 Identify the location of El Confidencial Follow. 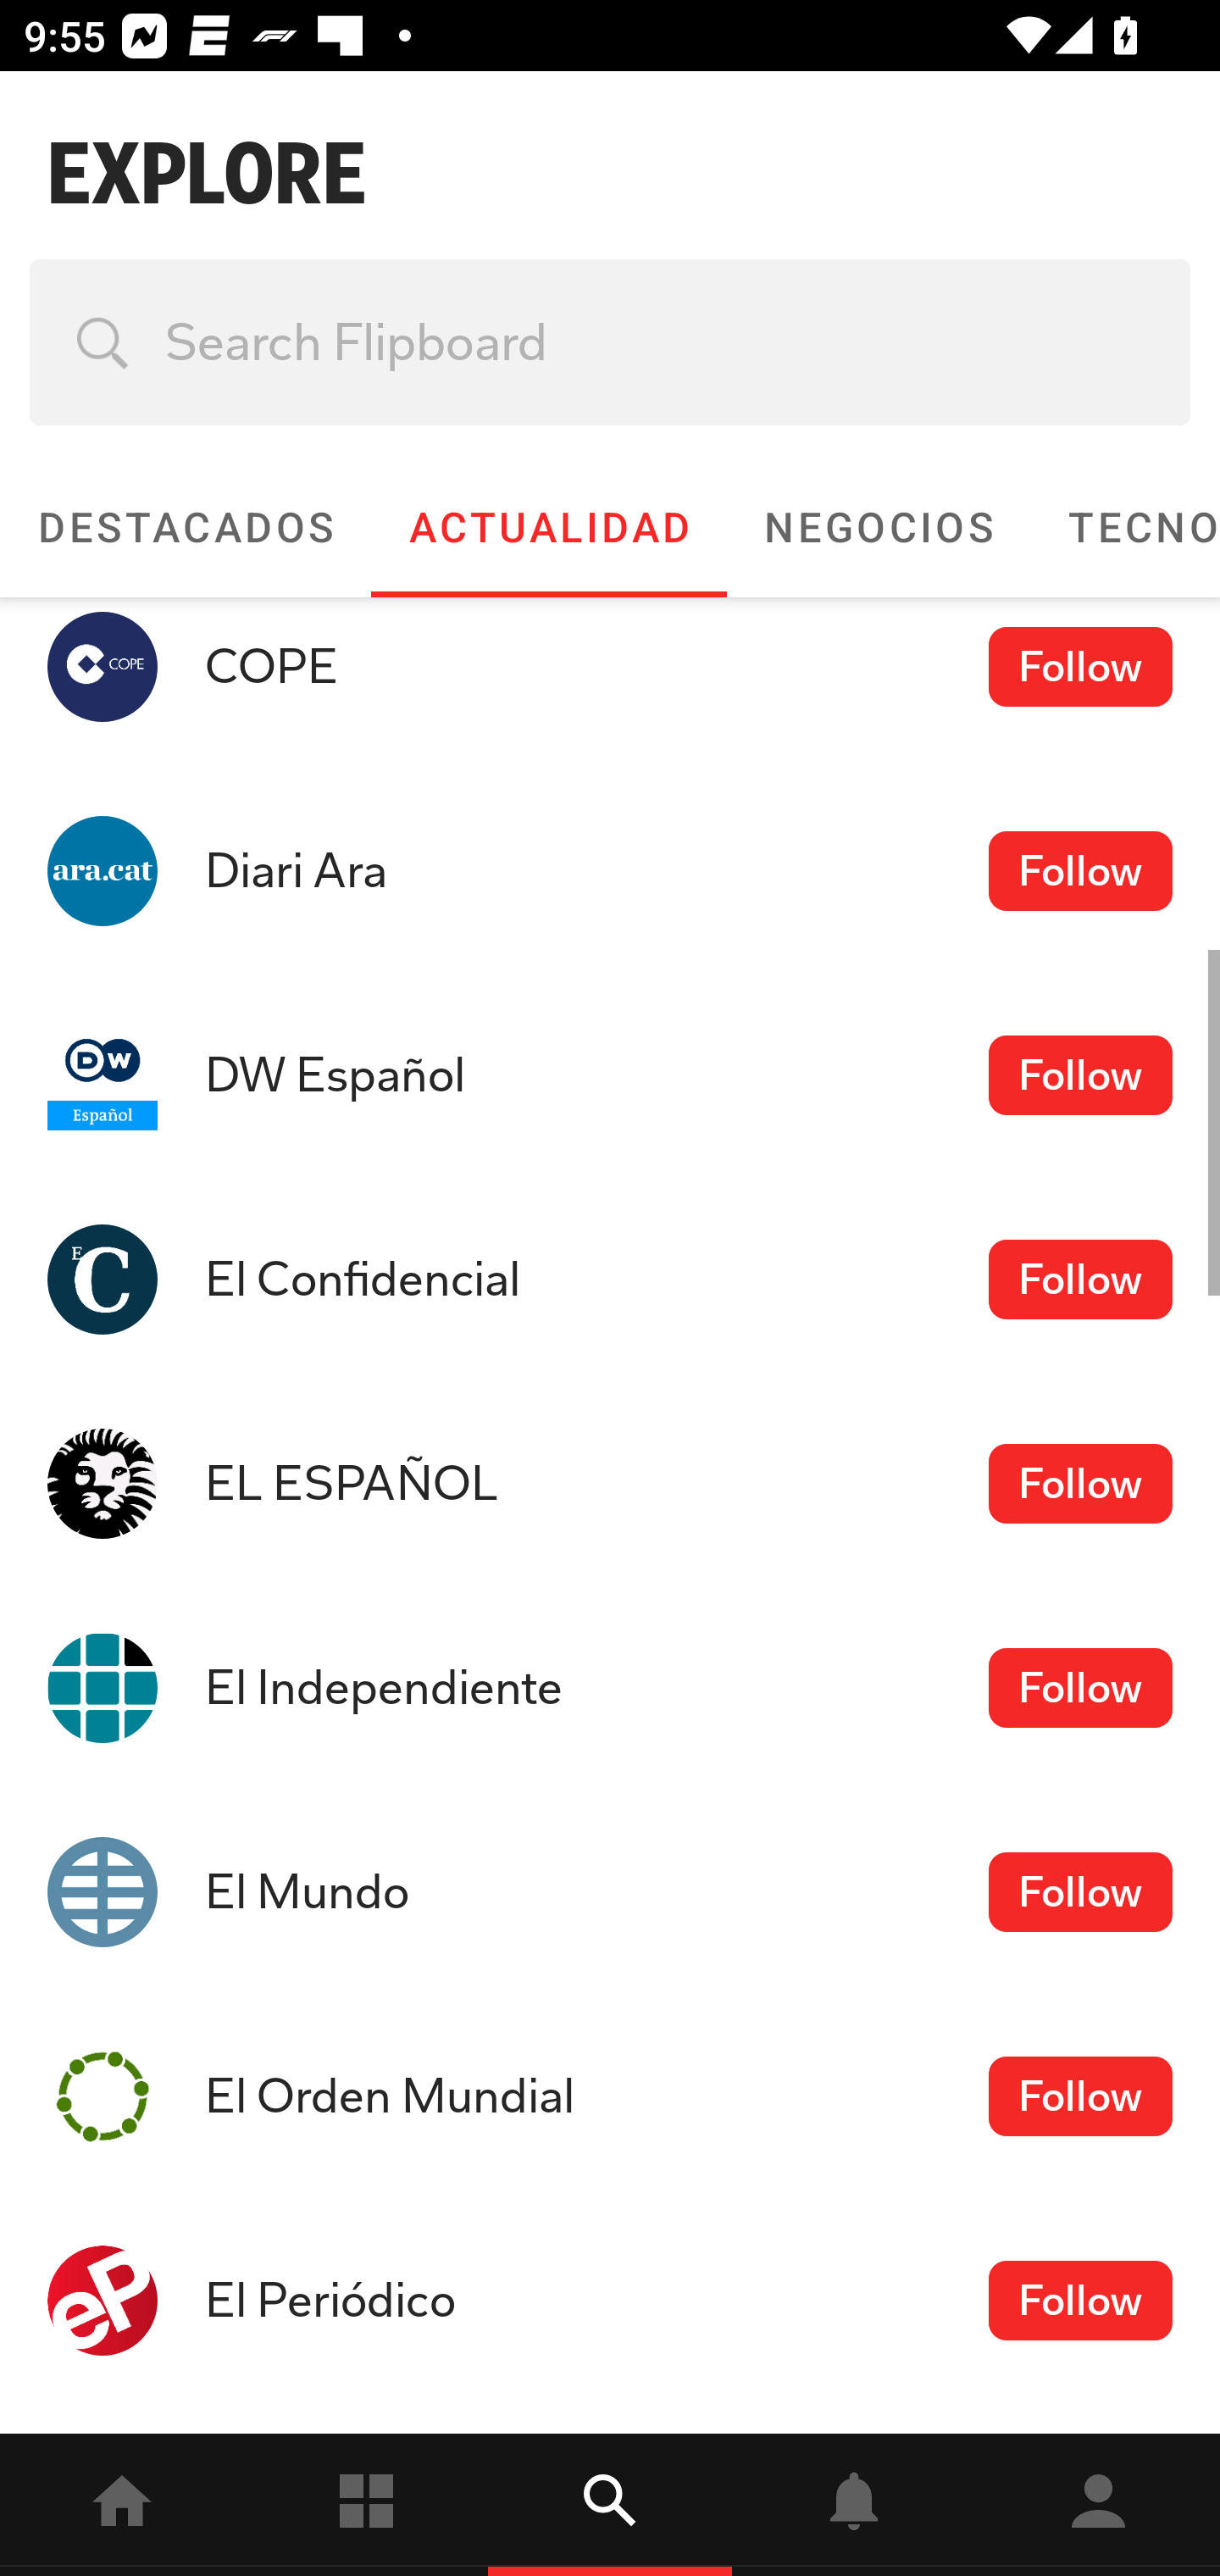
(610, 1280).